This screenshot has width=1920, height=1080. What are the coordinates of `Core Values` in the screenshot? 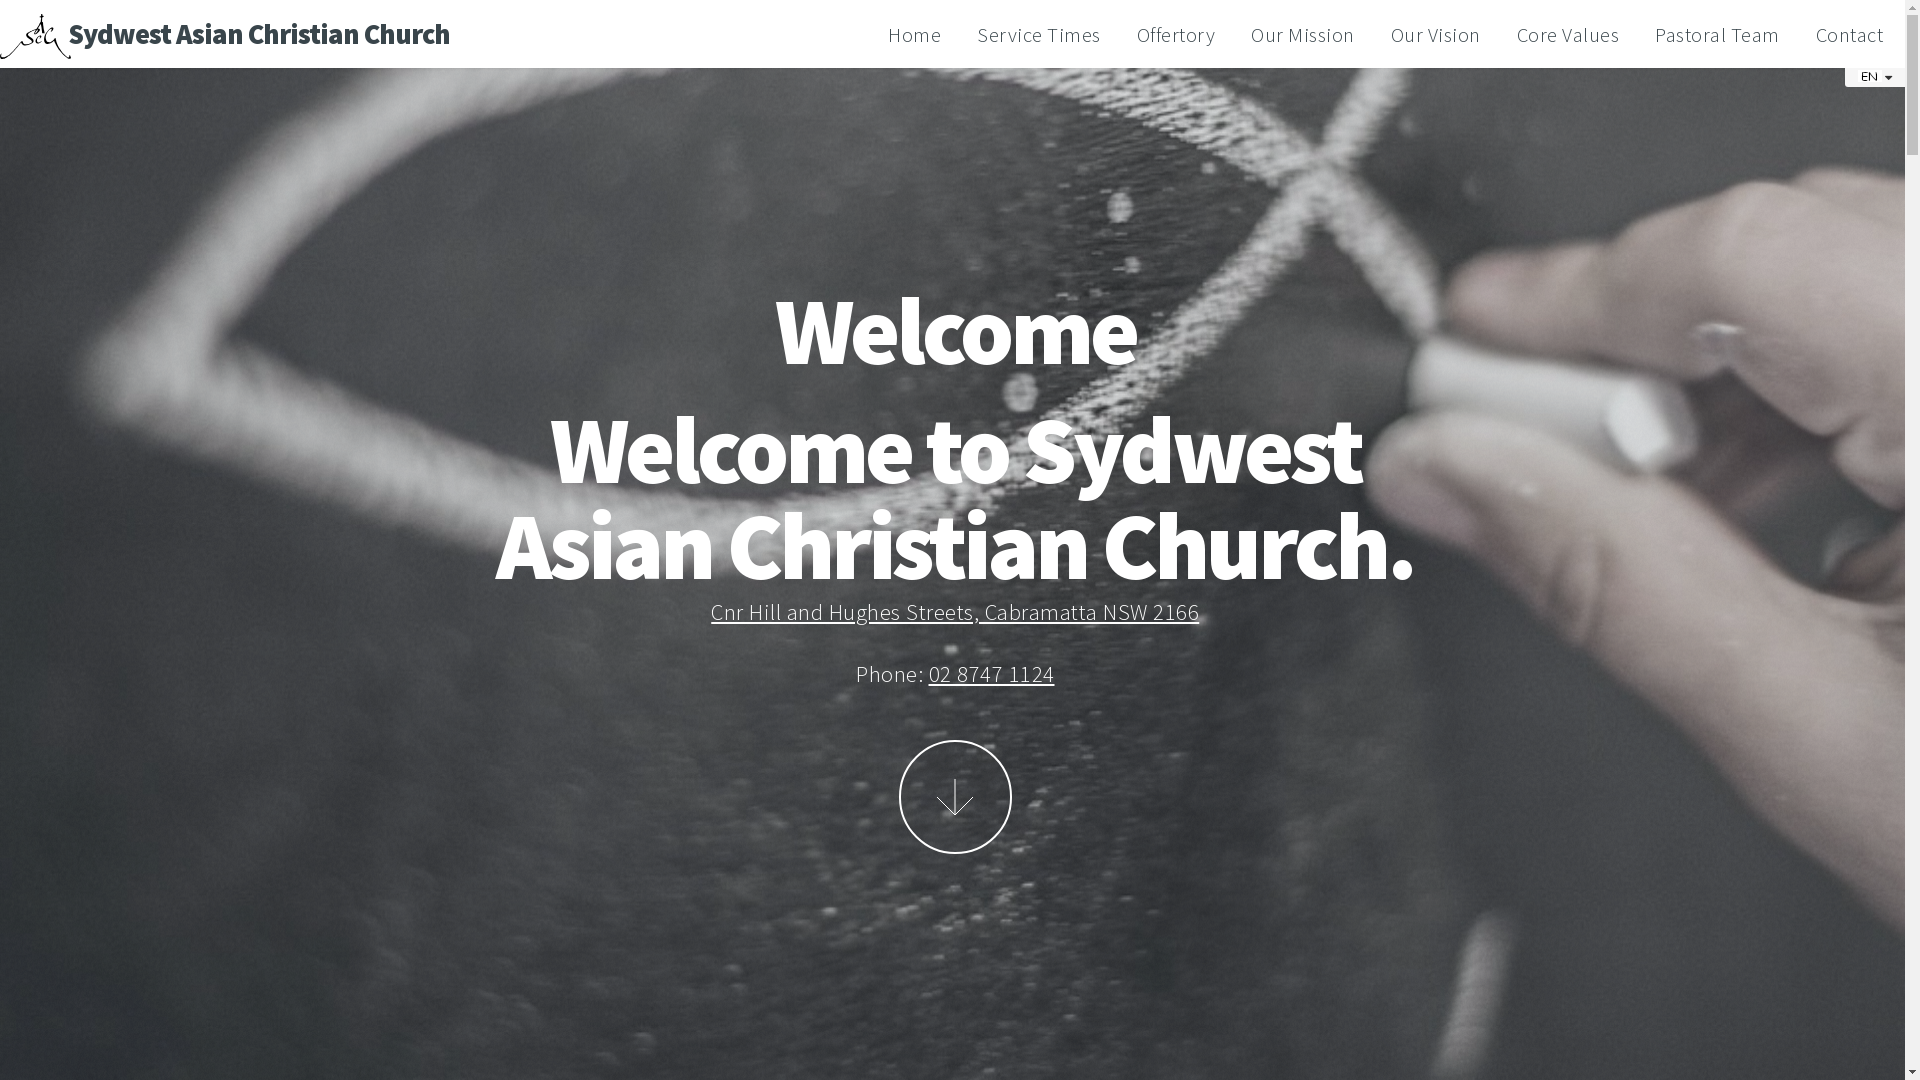 It's located at (1568, 36).